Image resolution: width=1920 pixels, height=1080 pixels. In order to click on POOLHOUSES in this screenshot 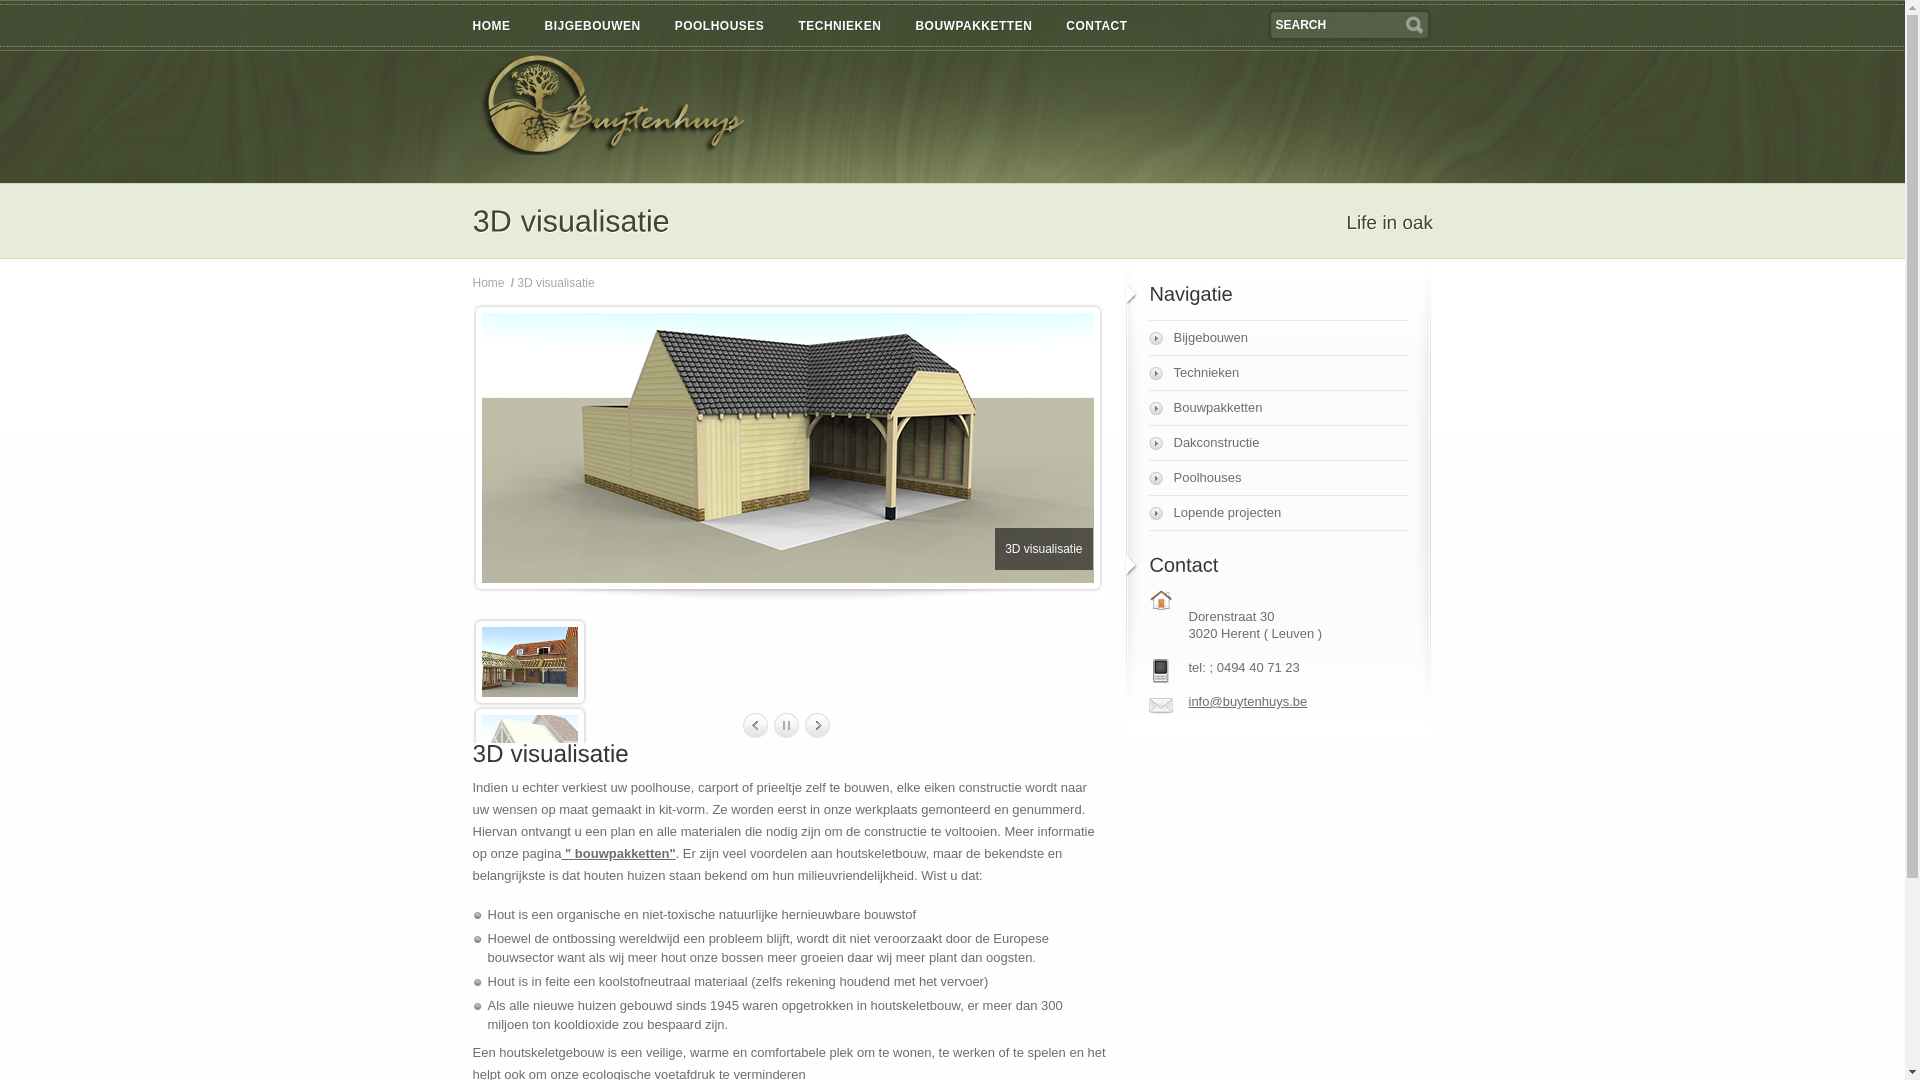, I will do `click(732, 26)`.